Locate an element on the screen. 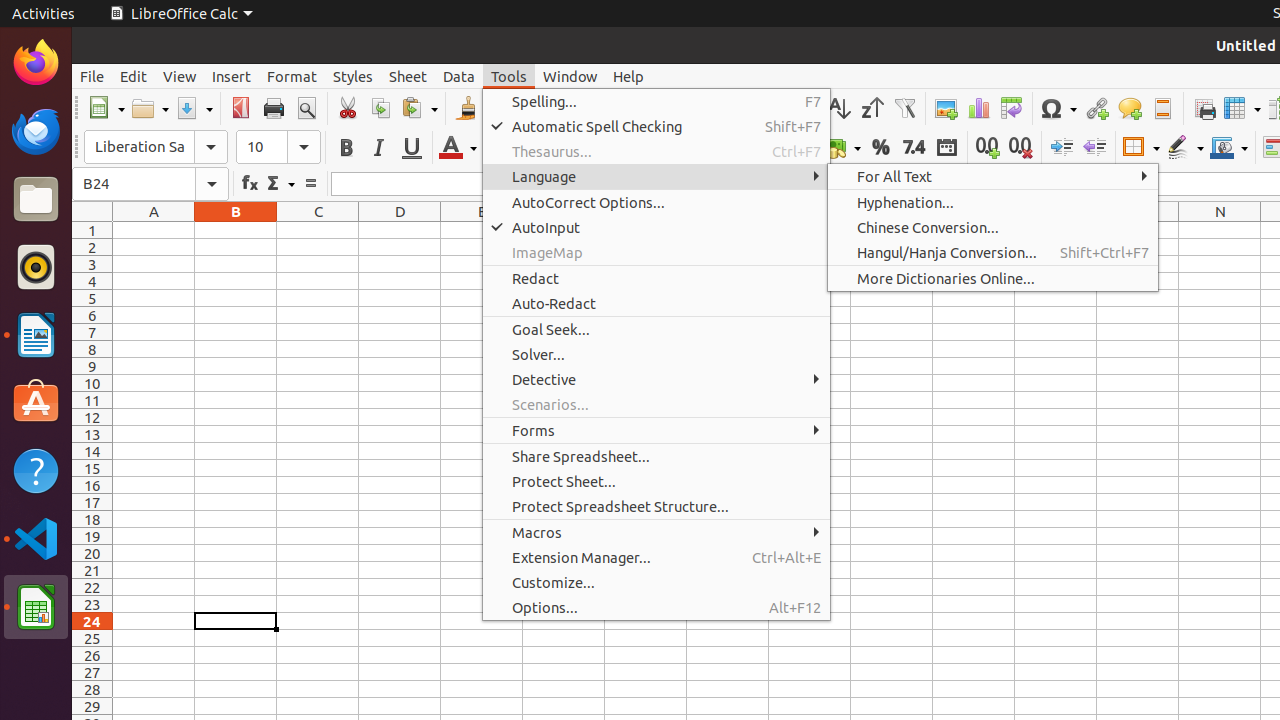  For All Text is located at coordinates (993, 176).